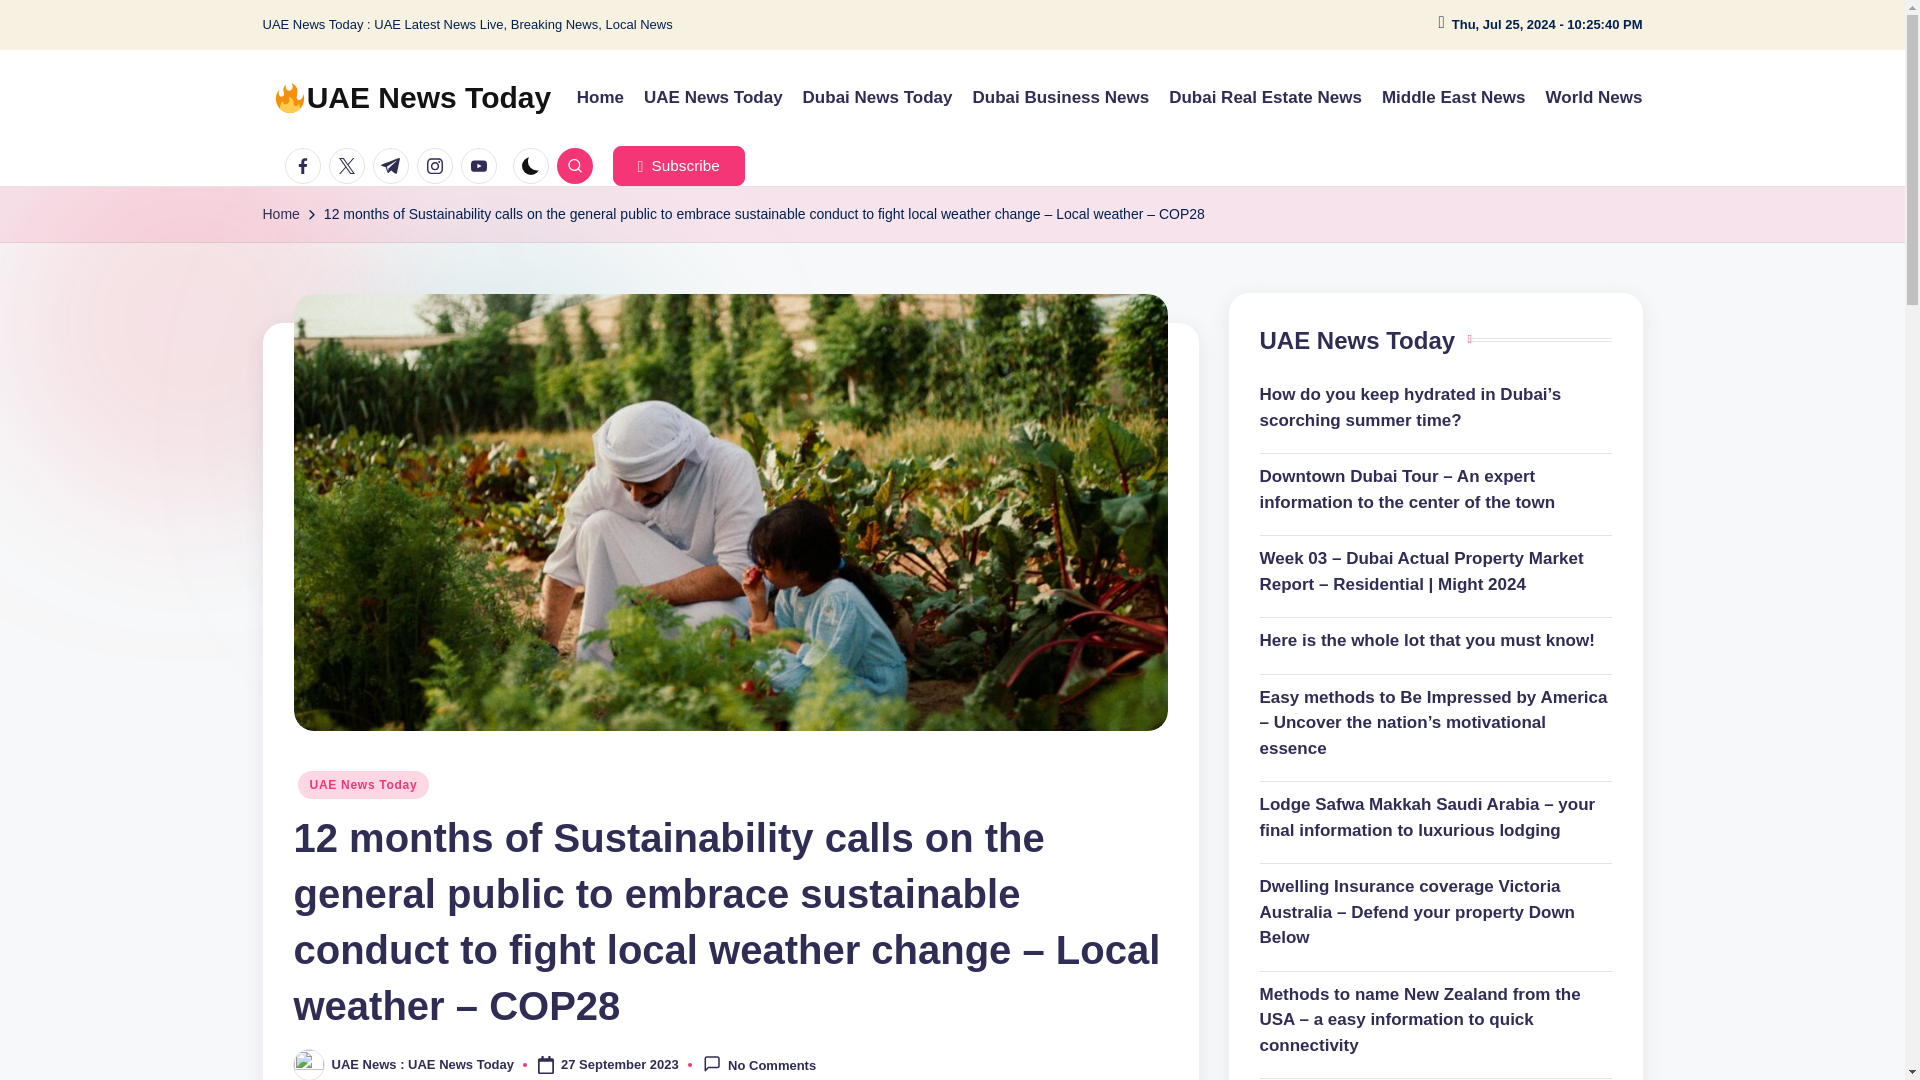 The image size is (1920, 1080). What do you see at coordinates (412, 97) in the screenshot?
I see `UAE News Today` at bounding box center [412, 97].